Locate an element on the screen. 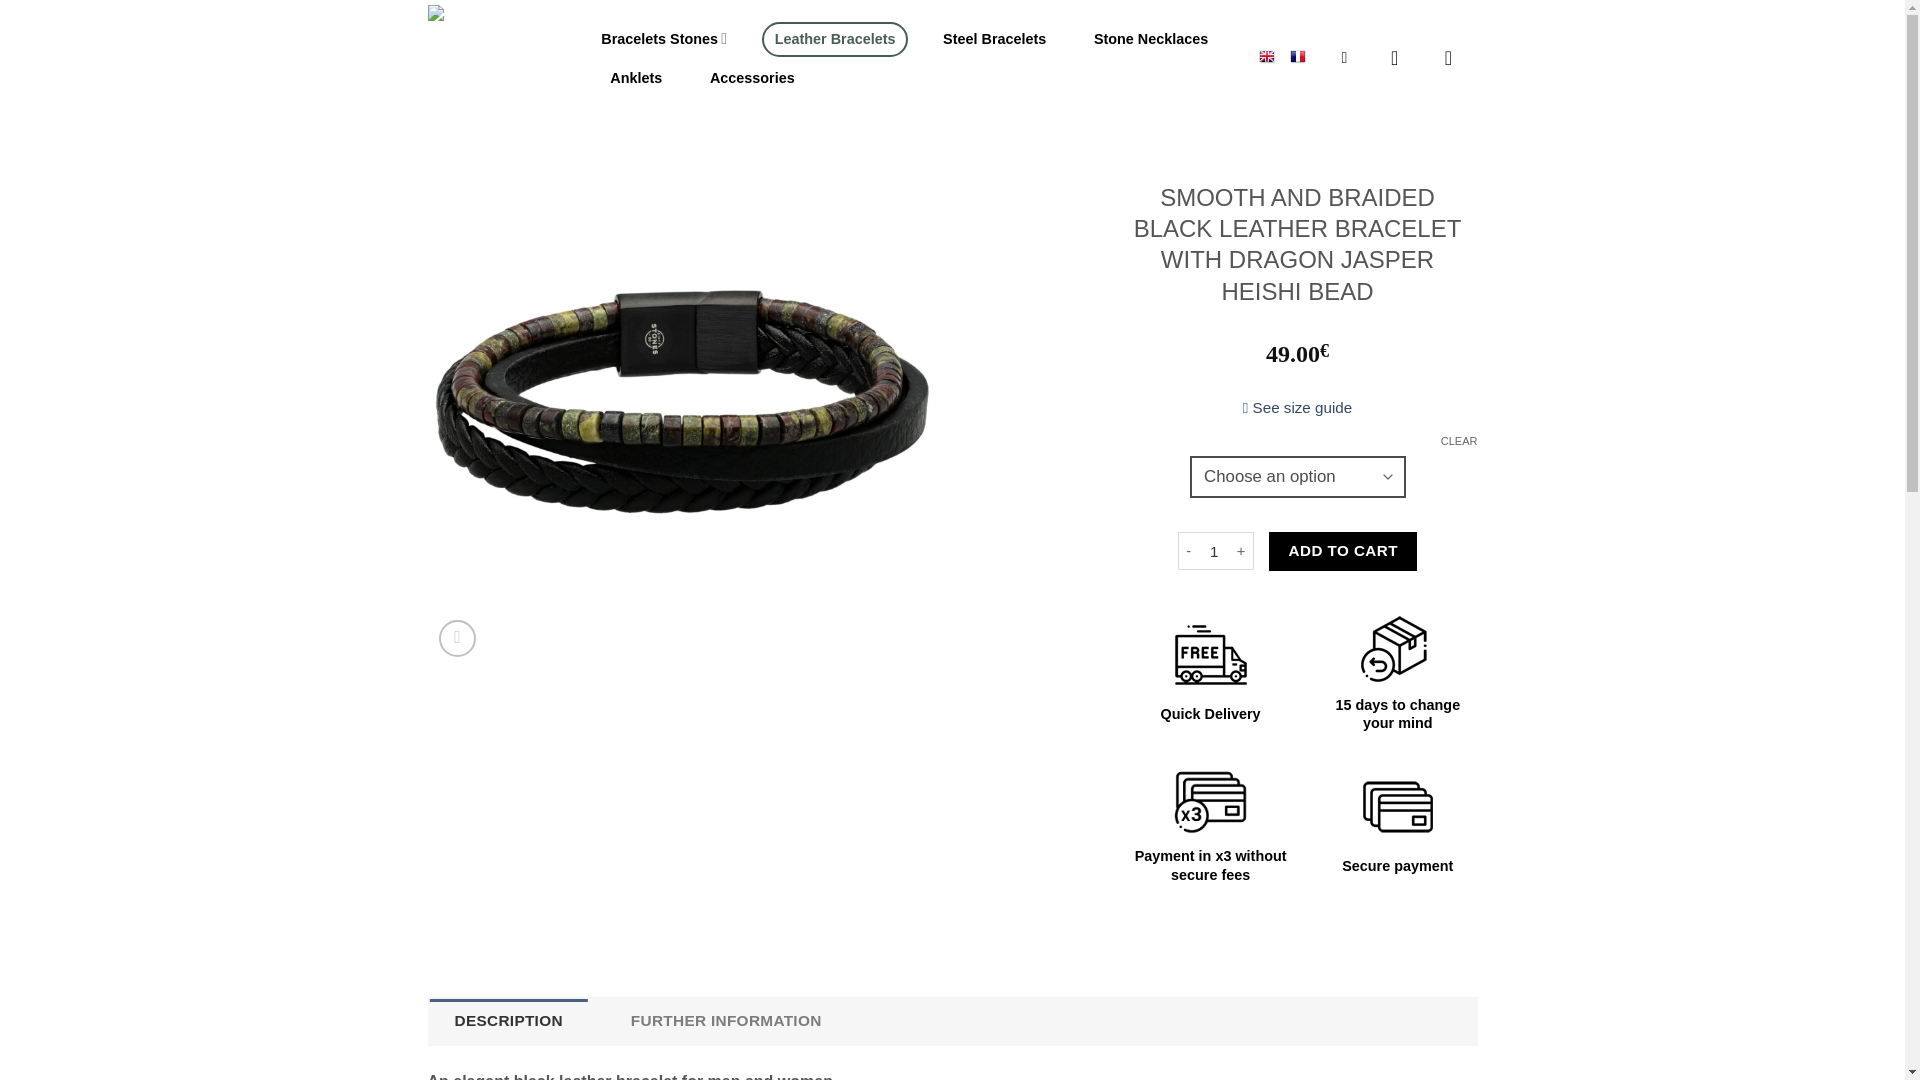  French is located at coordinates (1298, 54).